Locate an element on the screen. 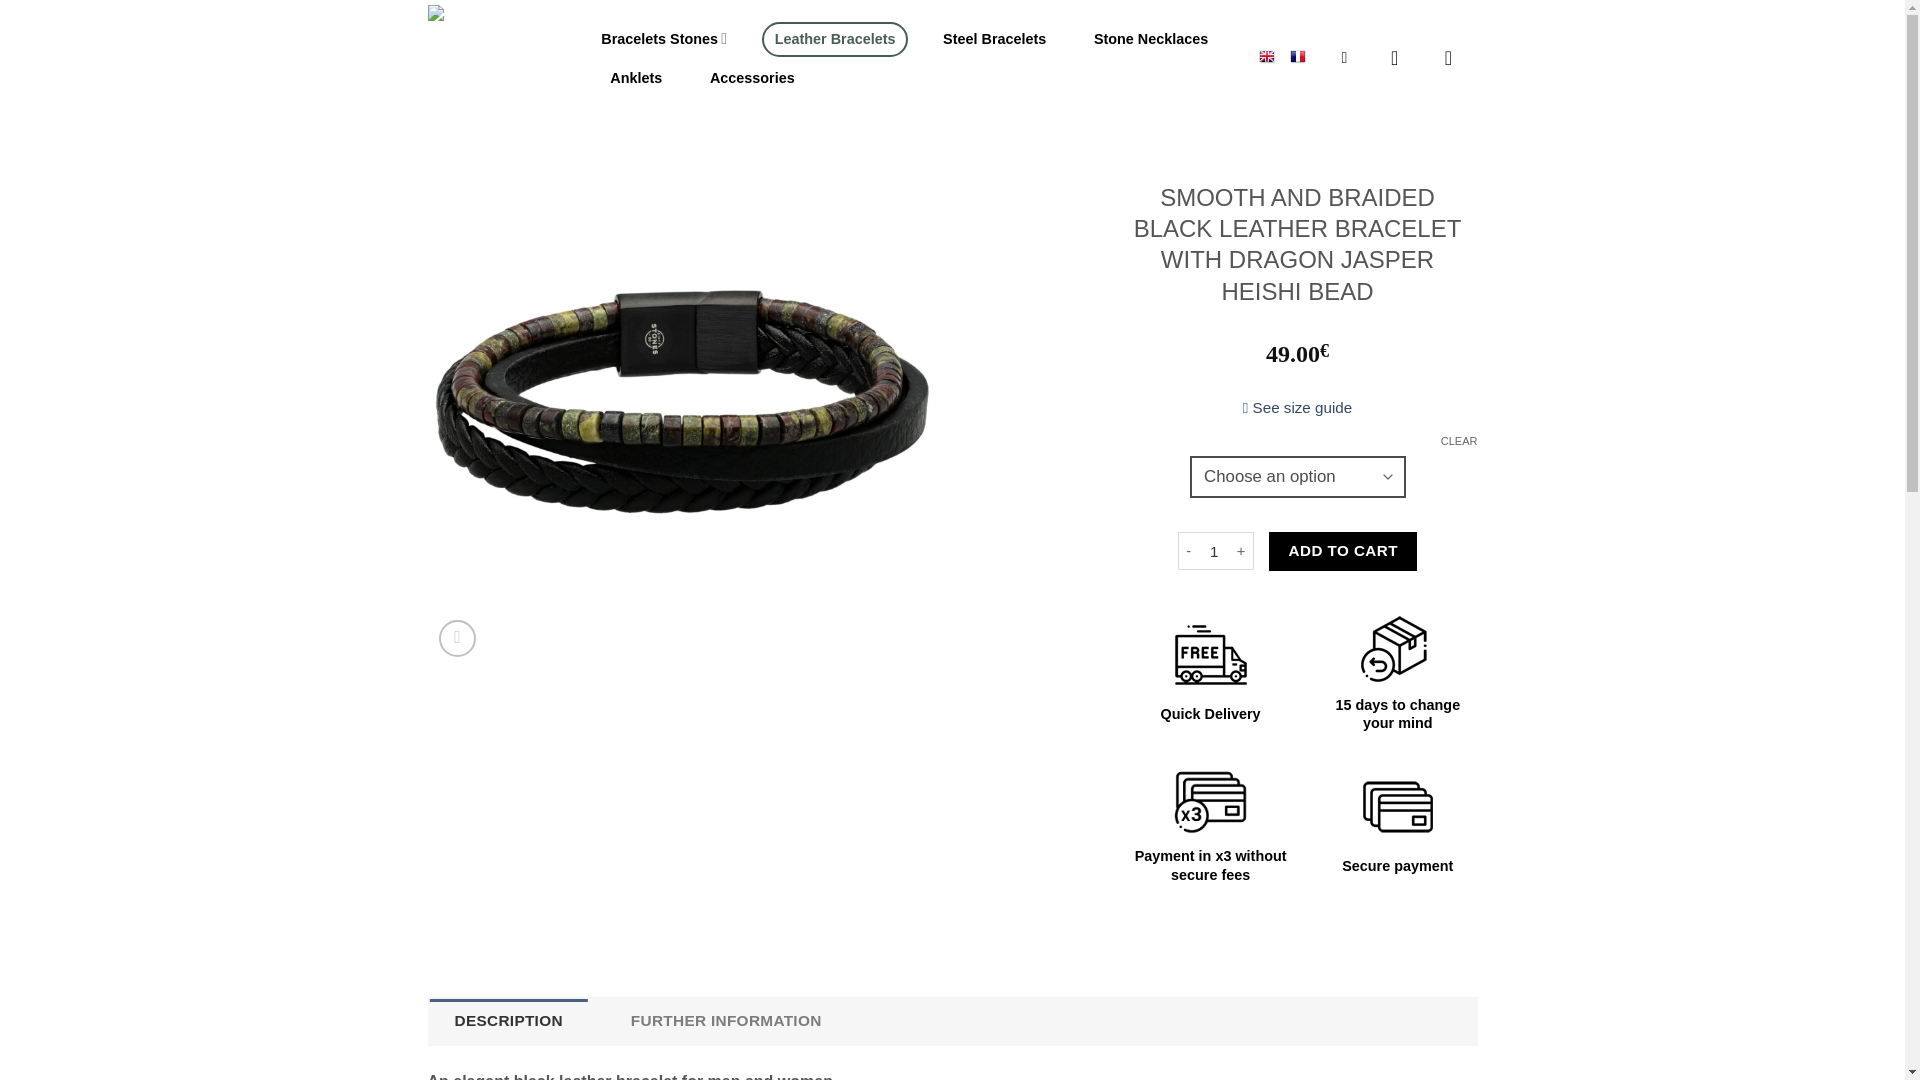  French is located at coordinates (1298, 54).